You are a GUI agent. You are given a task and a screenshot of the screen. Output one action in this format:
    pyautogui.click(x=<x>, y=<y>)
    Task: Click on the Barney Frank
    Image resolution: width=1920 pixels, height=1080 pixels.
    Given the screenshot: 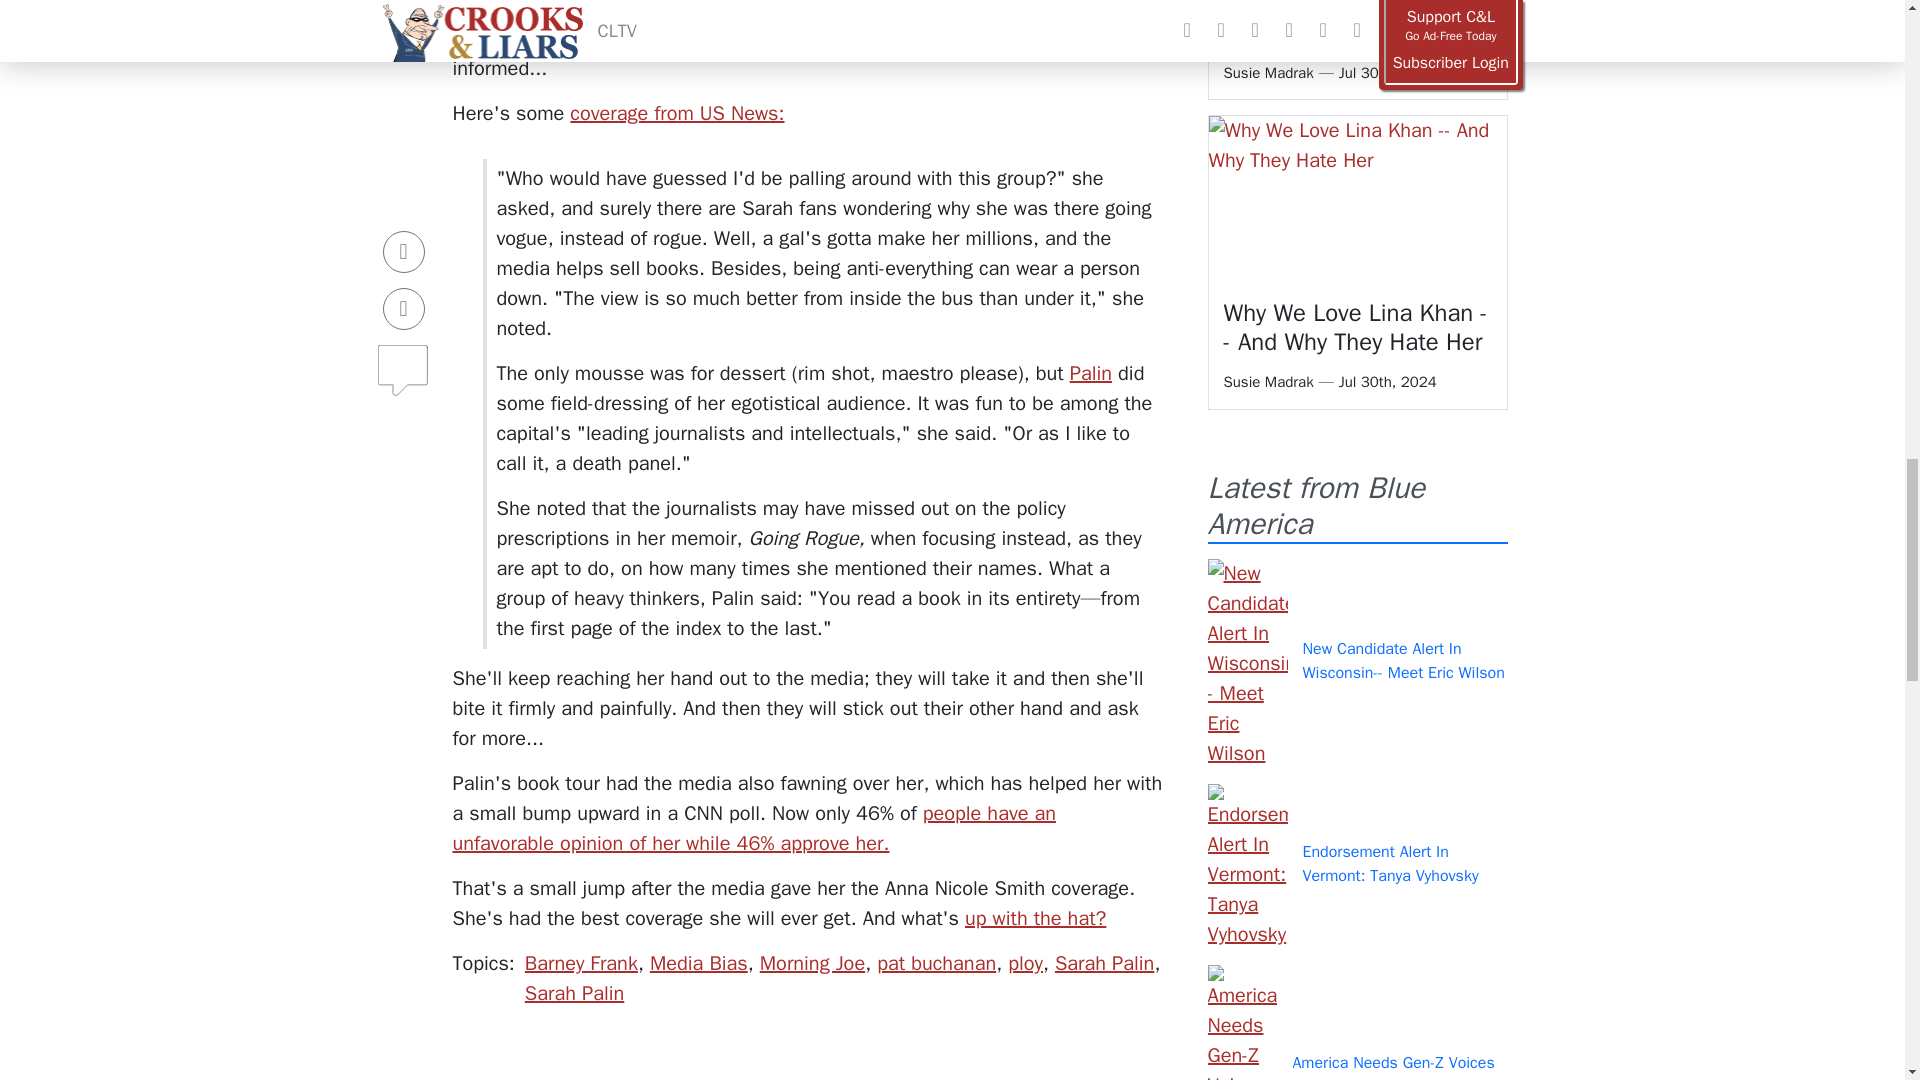 What is the action you would take?
    pyautogui.click(x=580, y=964)
    